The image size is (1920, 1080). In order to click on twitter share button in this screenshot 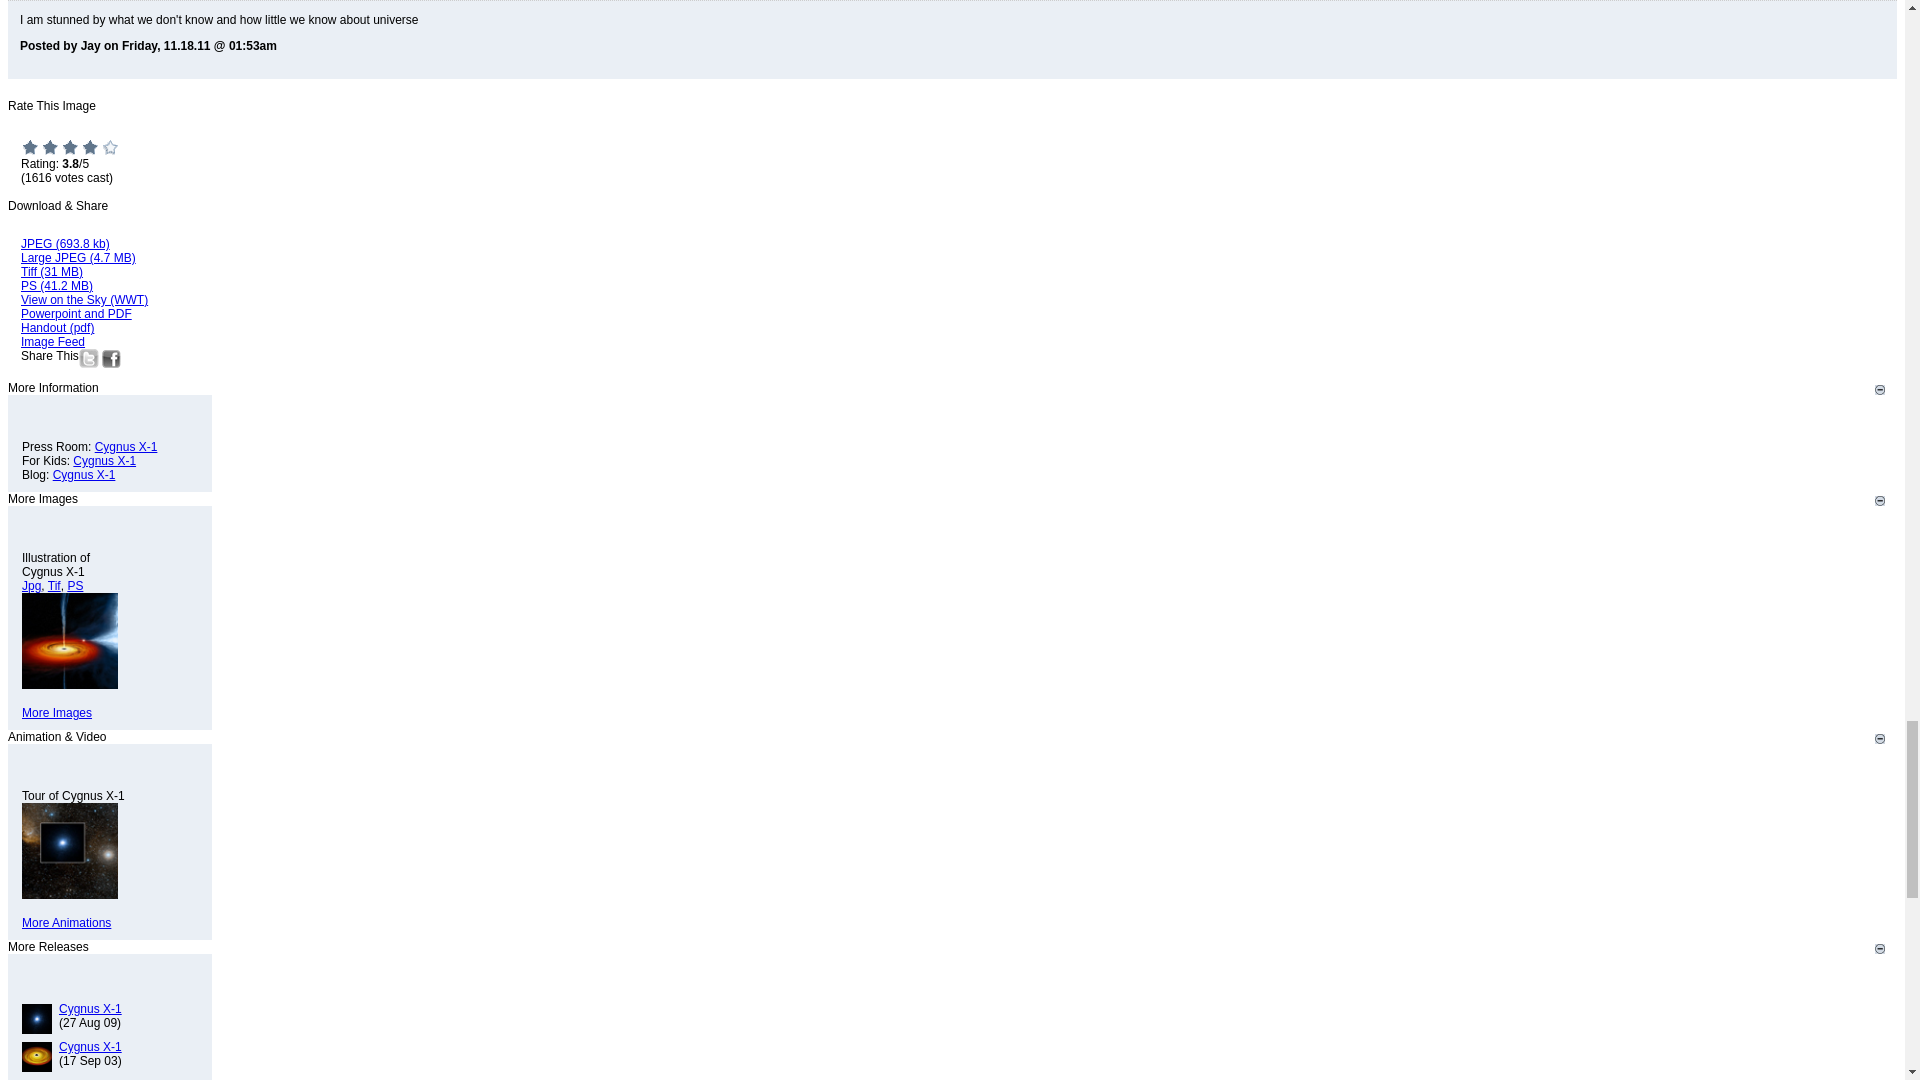, I will do `click(88, 358)`.